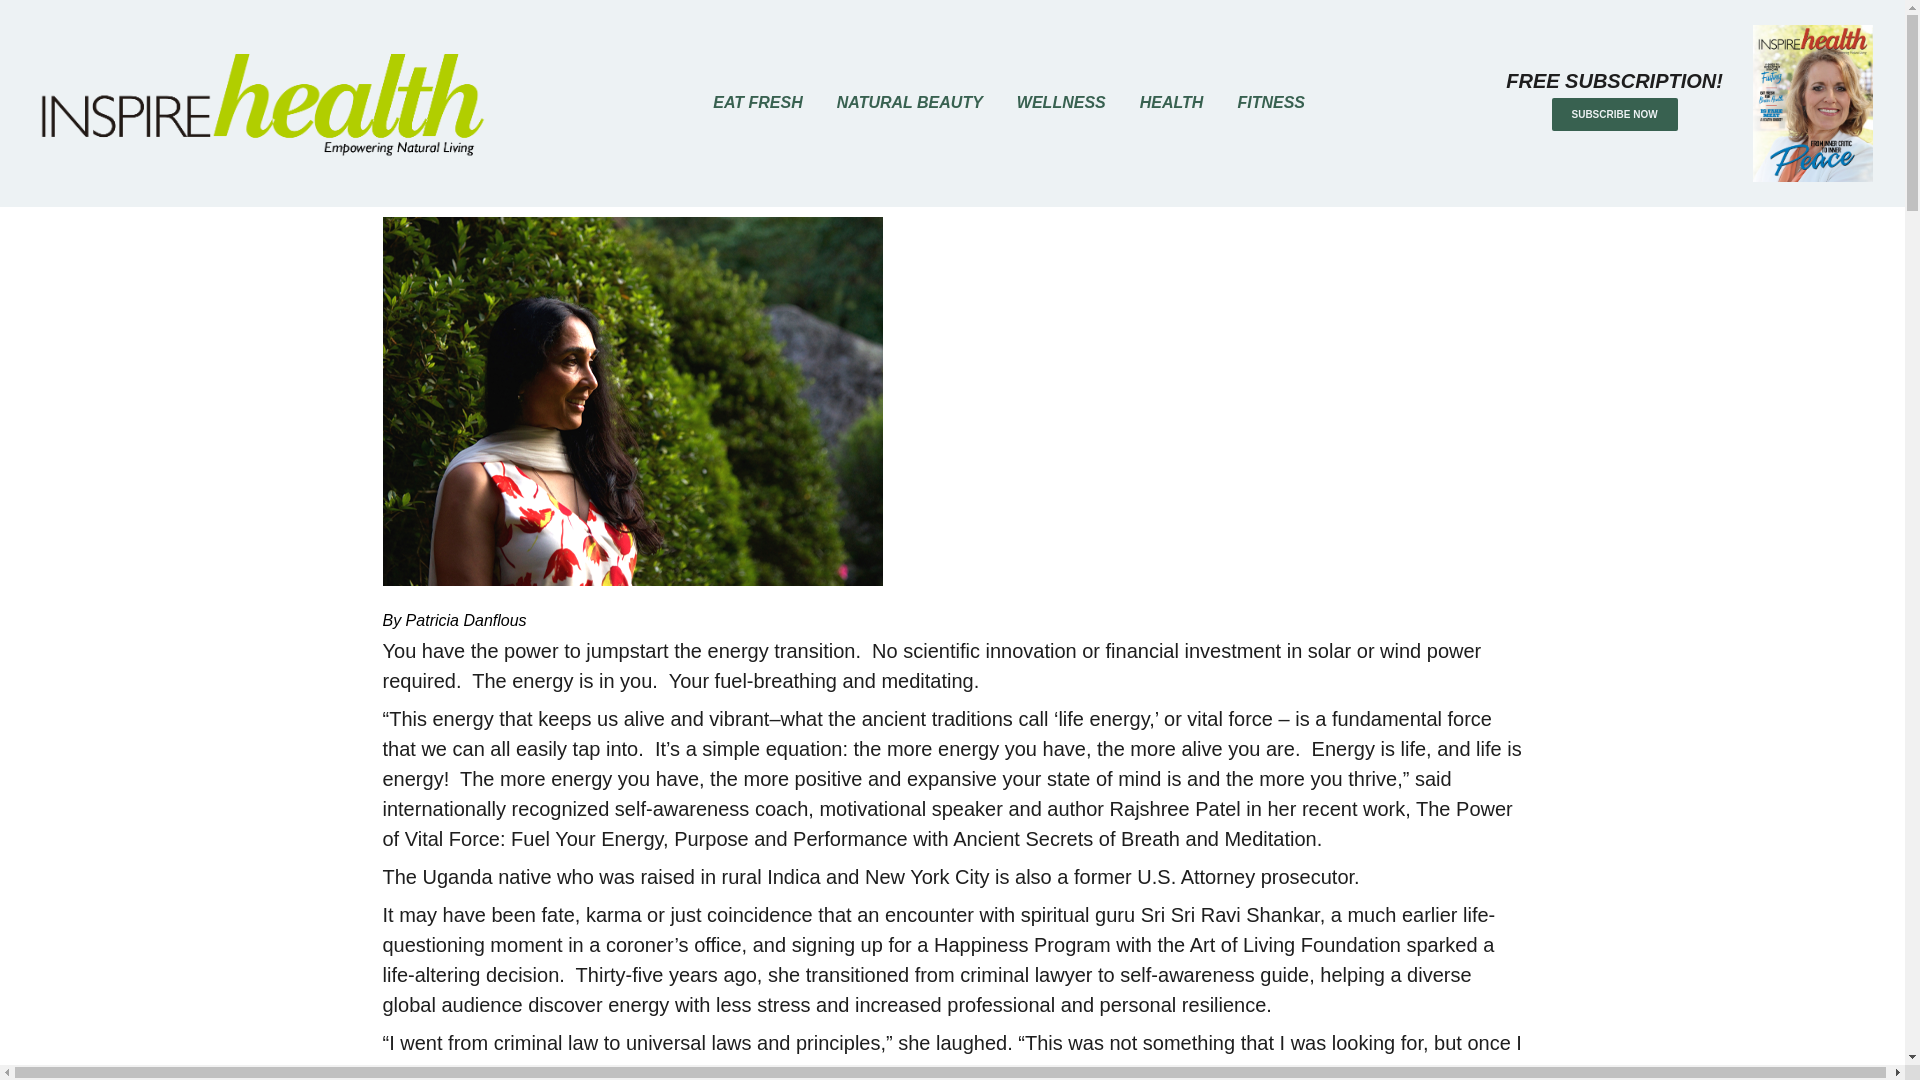  Describe the element at coordinates (757, 103) in the screenshot. I see `EAT FRESH` at that location.